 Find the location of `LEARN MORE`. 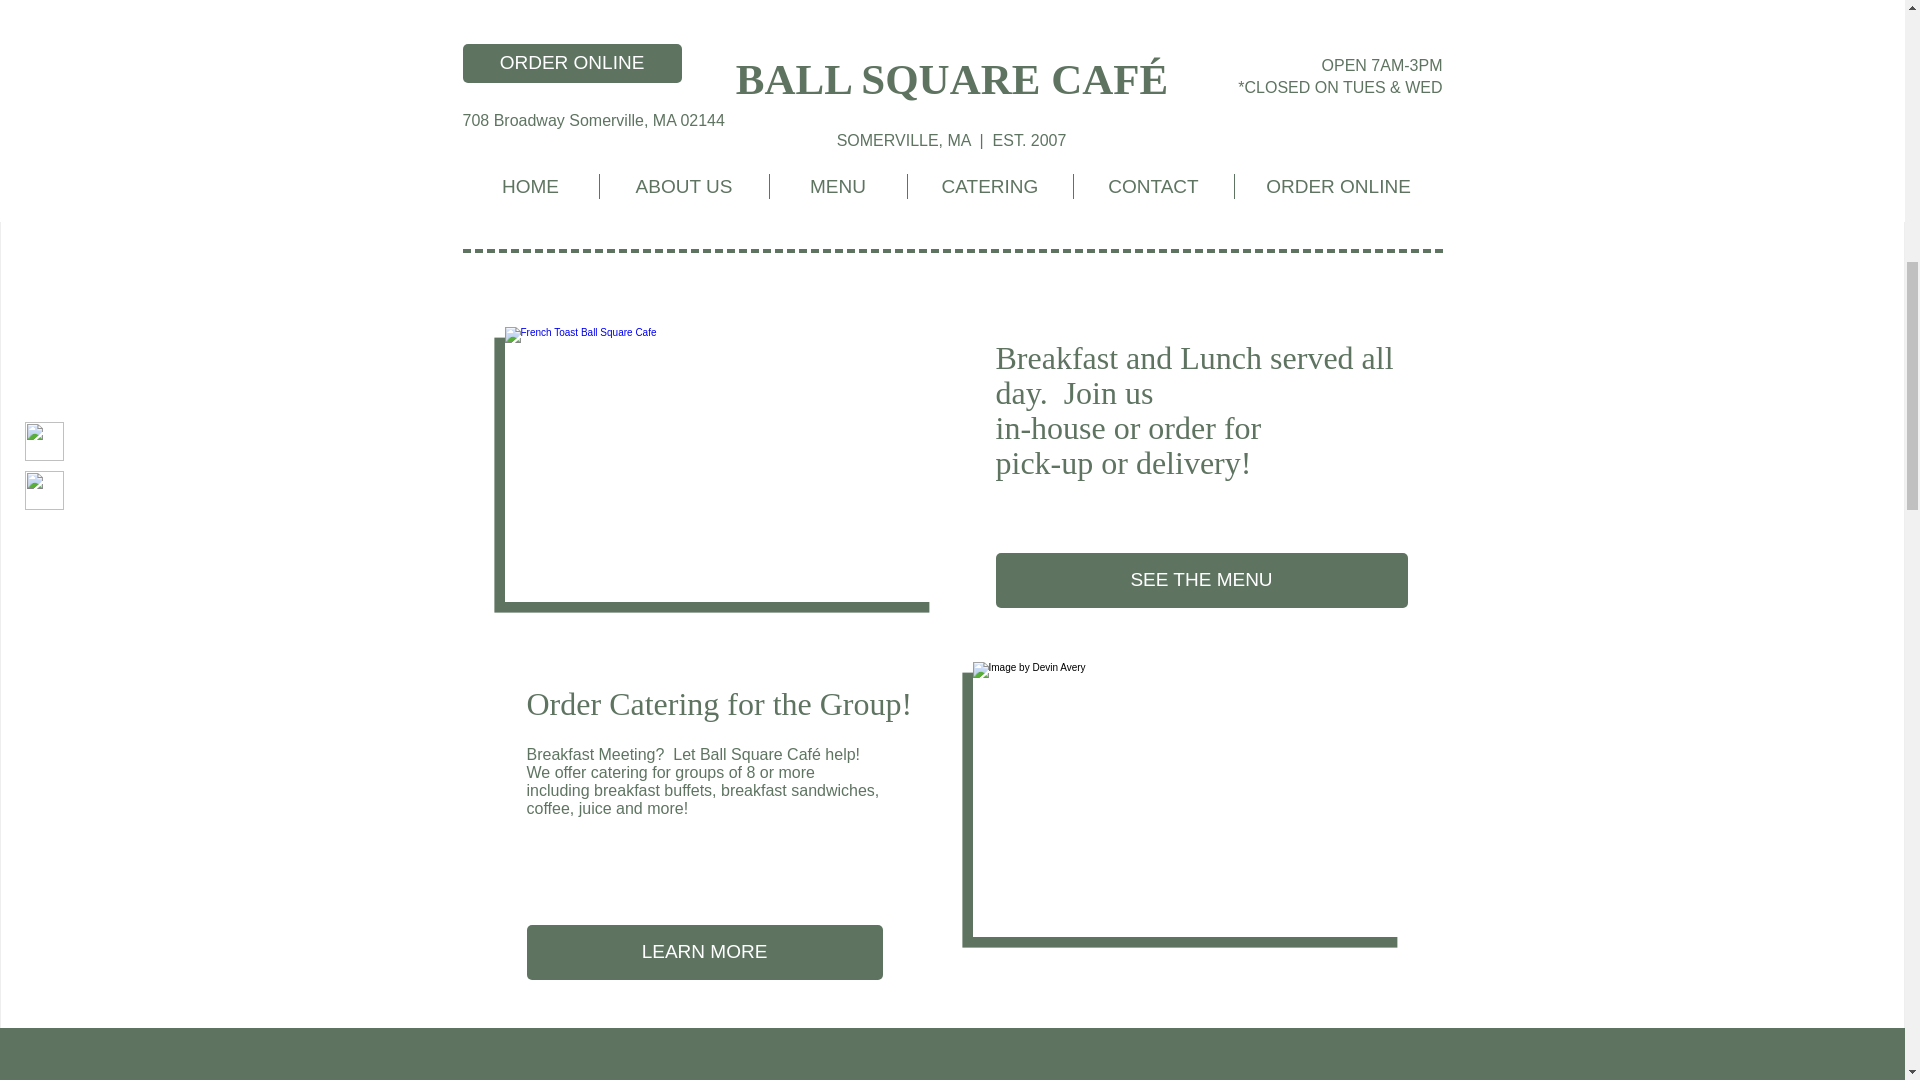

LEARN MORE is located at coordinates (704, 952).